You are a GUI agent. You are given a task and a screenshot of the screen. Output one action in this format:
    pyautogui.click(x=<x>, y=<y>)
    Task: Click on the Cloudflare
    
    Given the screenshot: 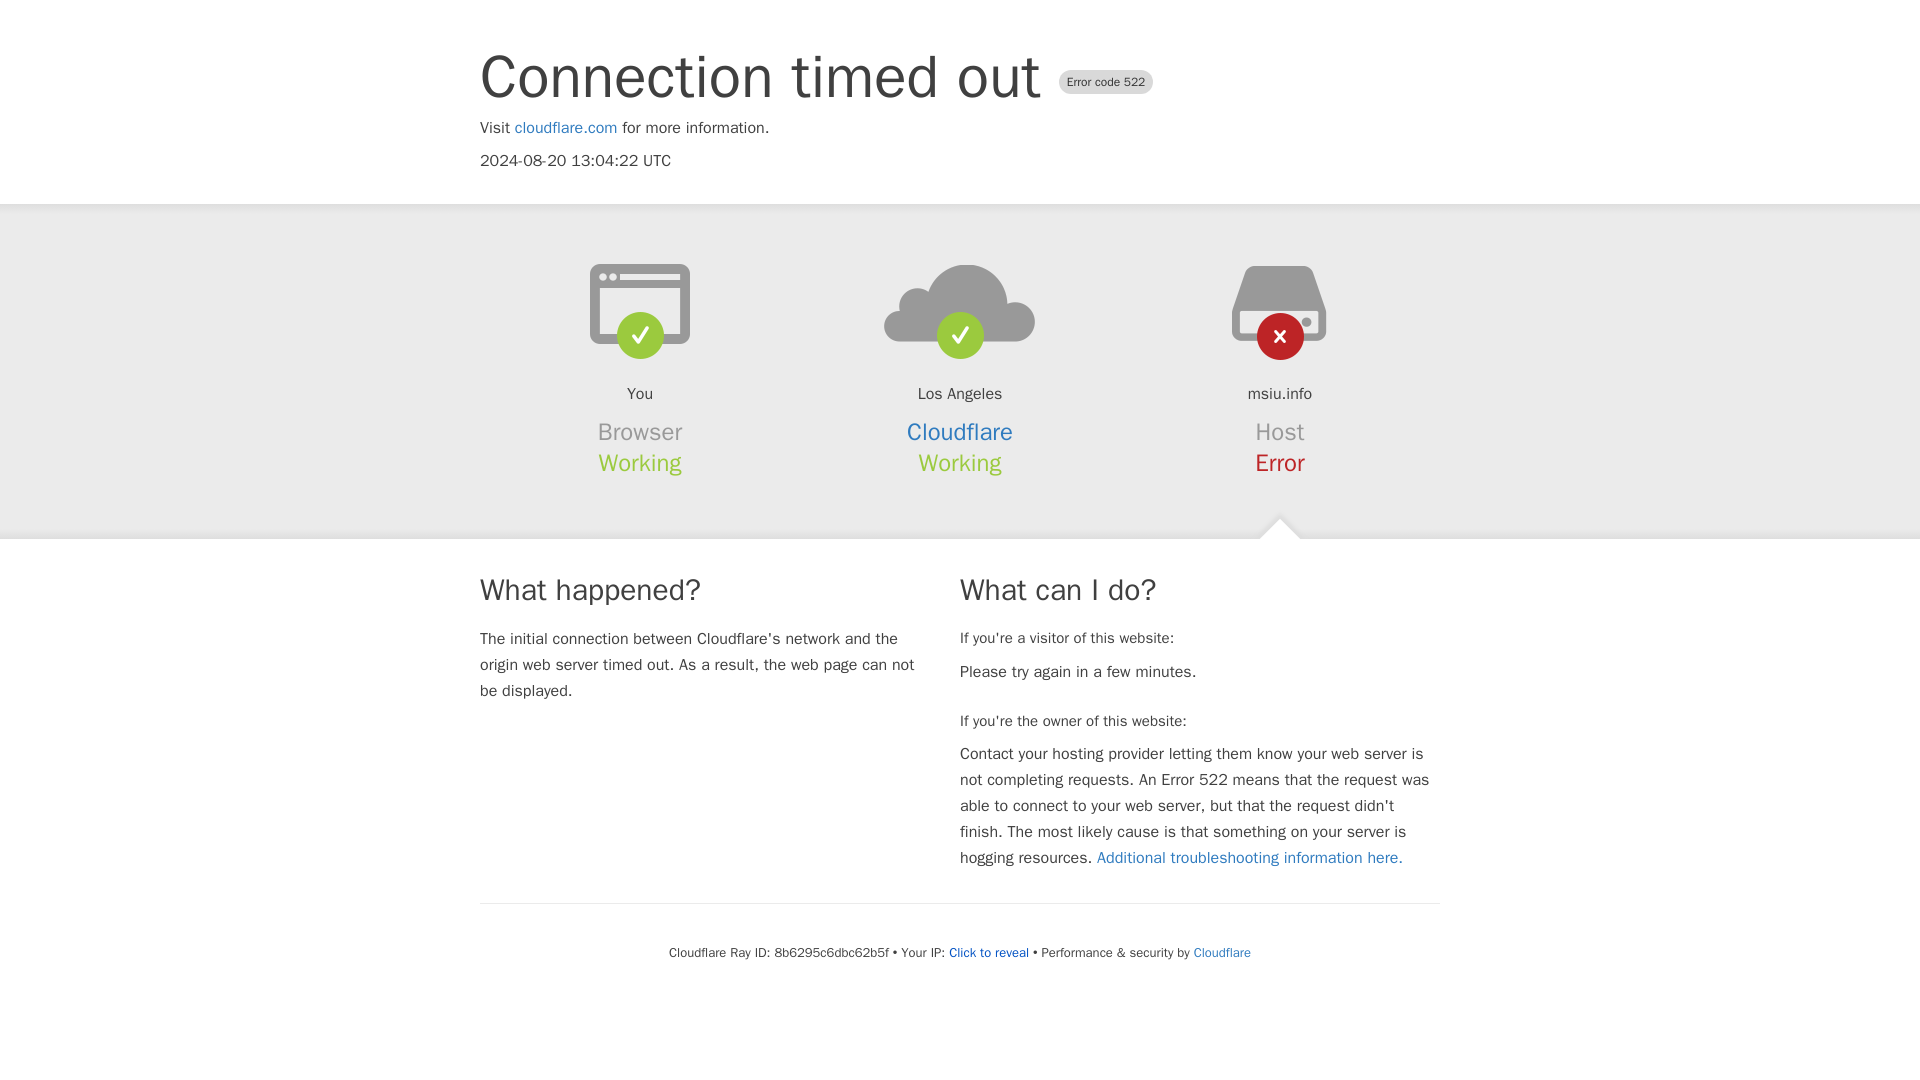 What is the action you would take?
    pyautogui.click(x=1222, y=952)
    